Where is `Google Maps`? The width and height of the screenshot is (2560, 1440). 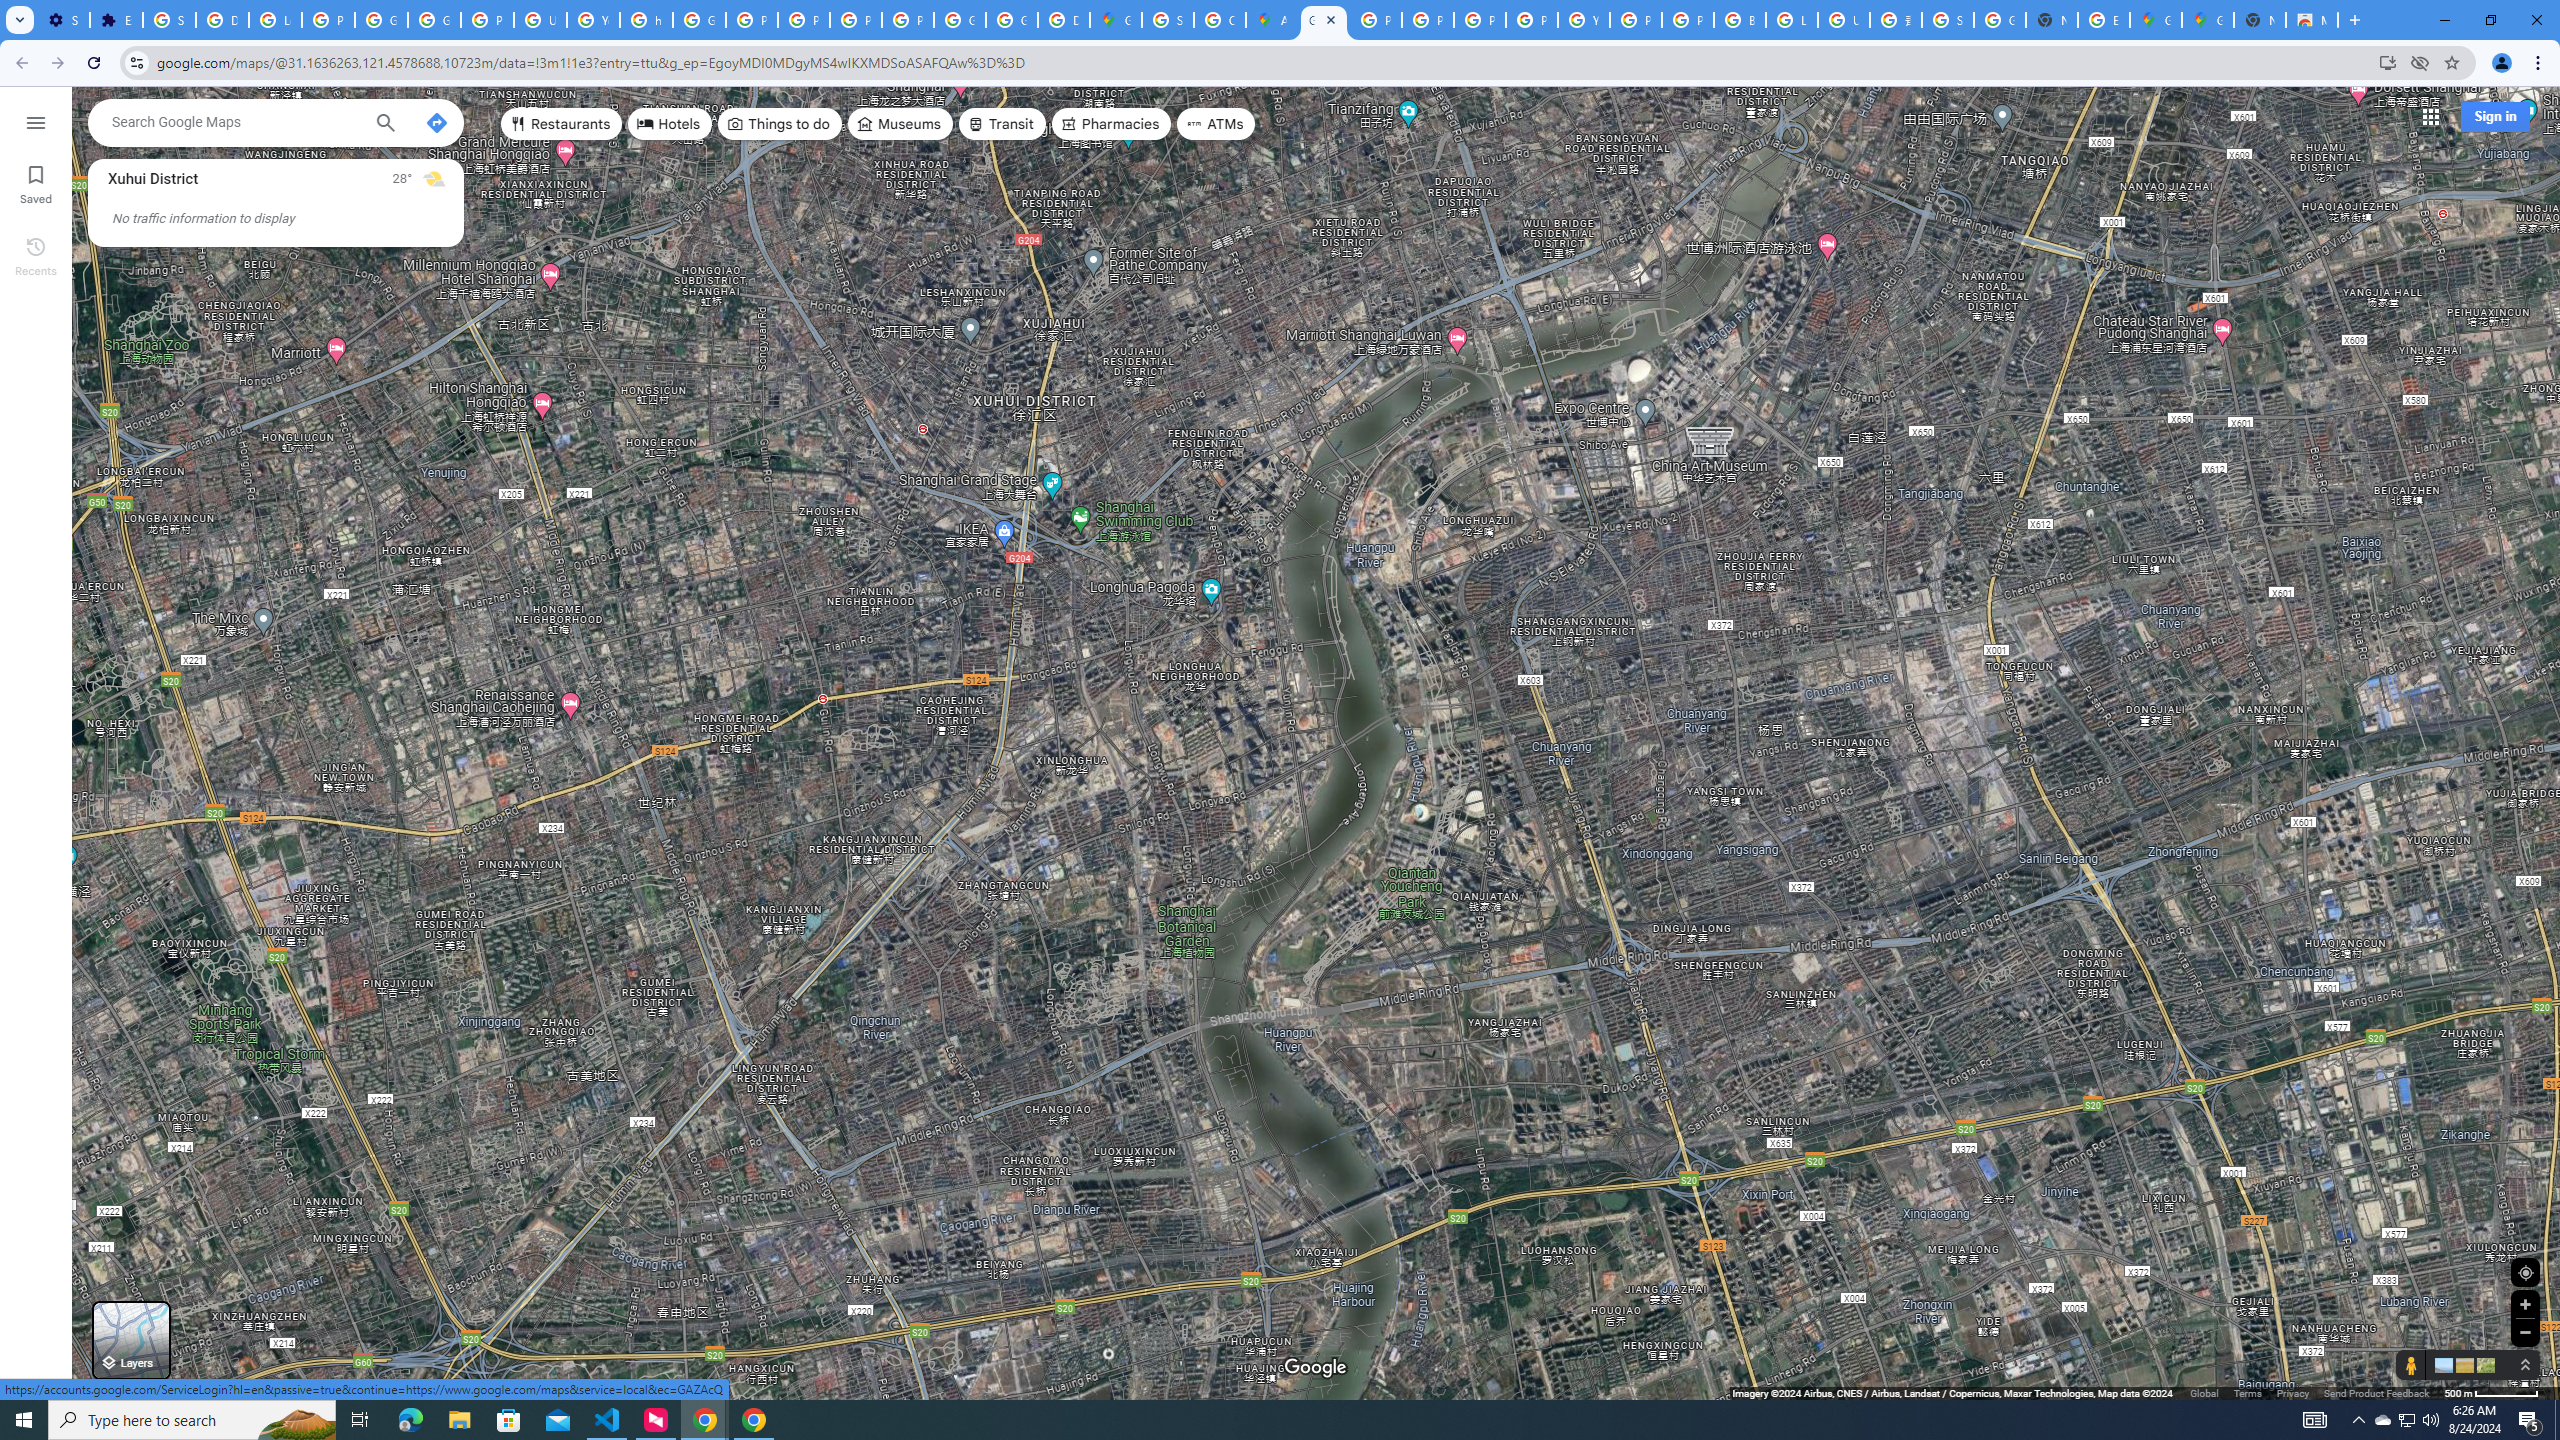 Google Maps is located at coordinates (1116, 20).